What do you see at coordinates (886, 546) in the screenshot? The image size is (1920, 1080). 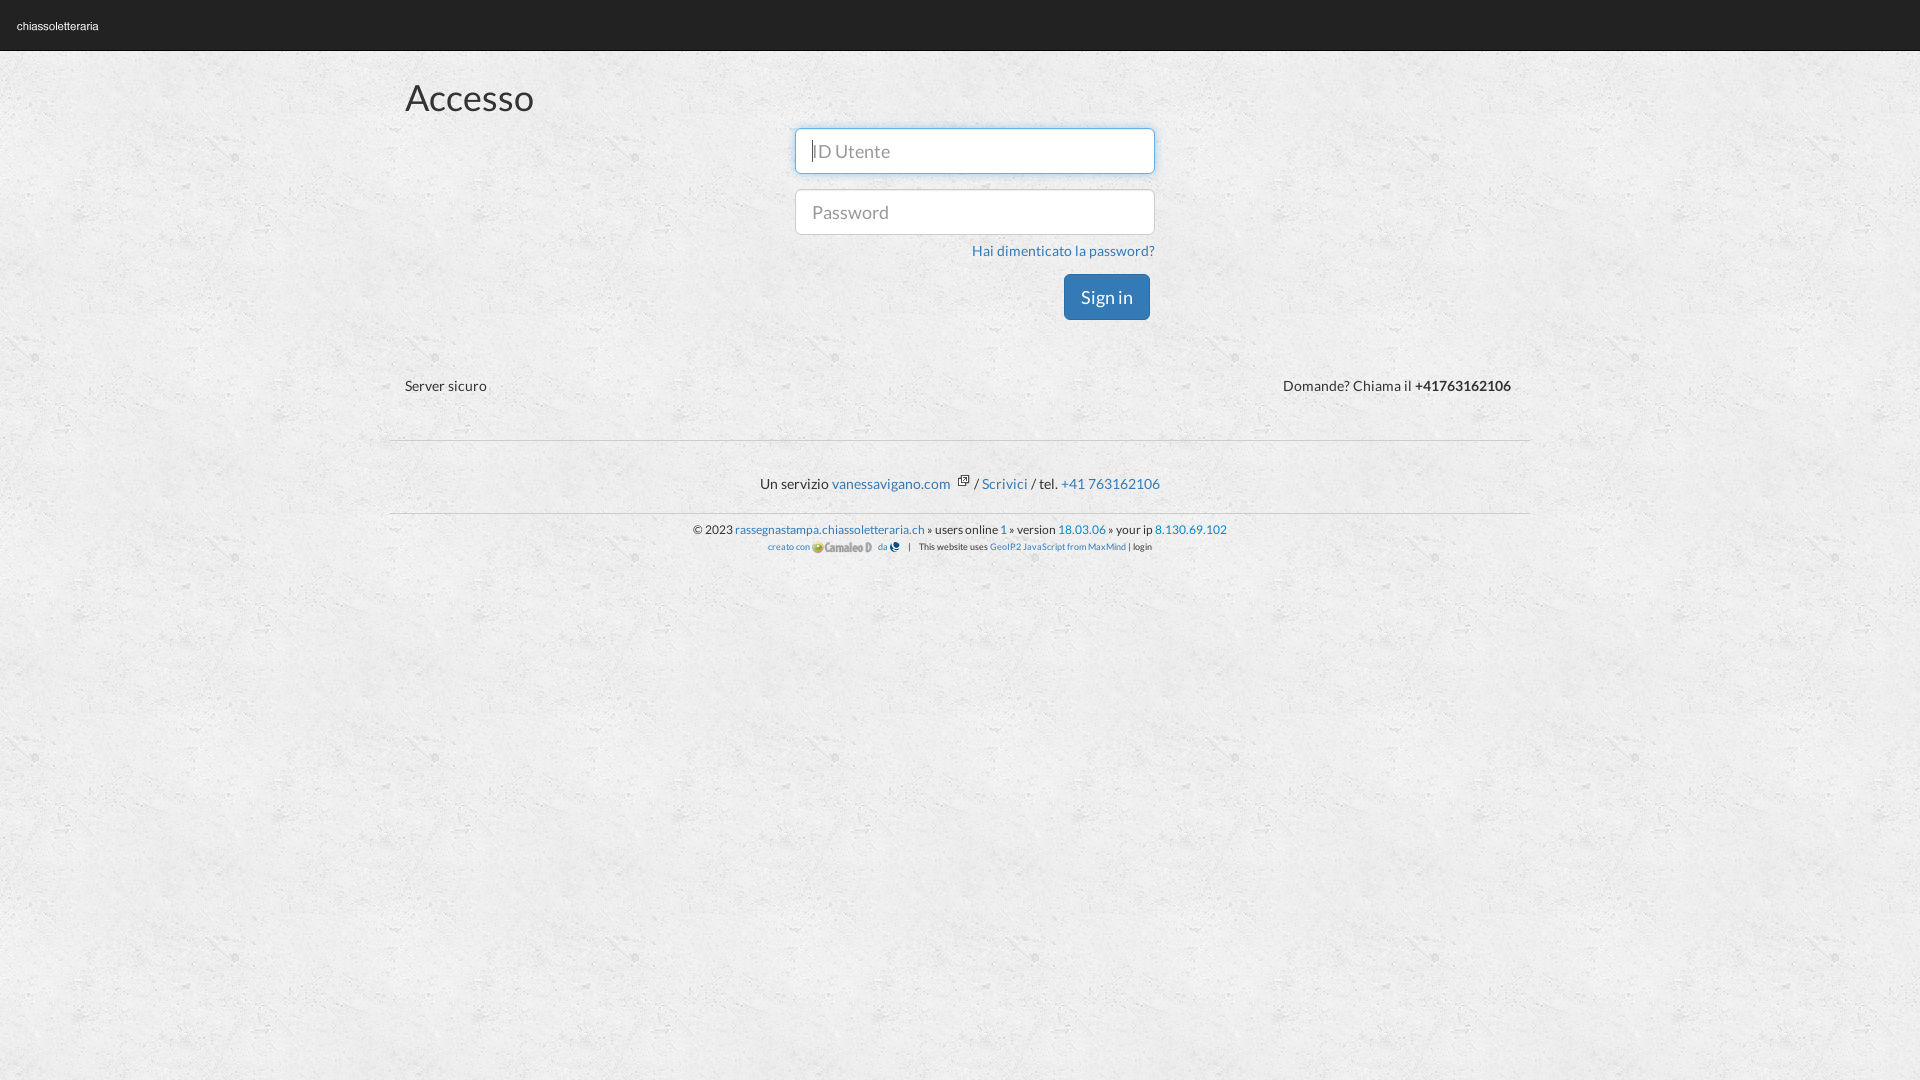 I see `da` at bounding box center [886, 546].